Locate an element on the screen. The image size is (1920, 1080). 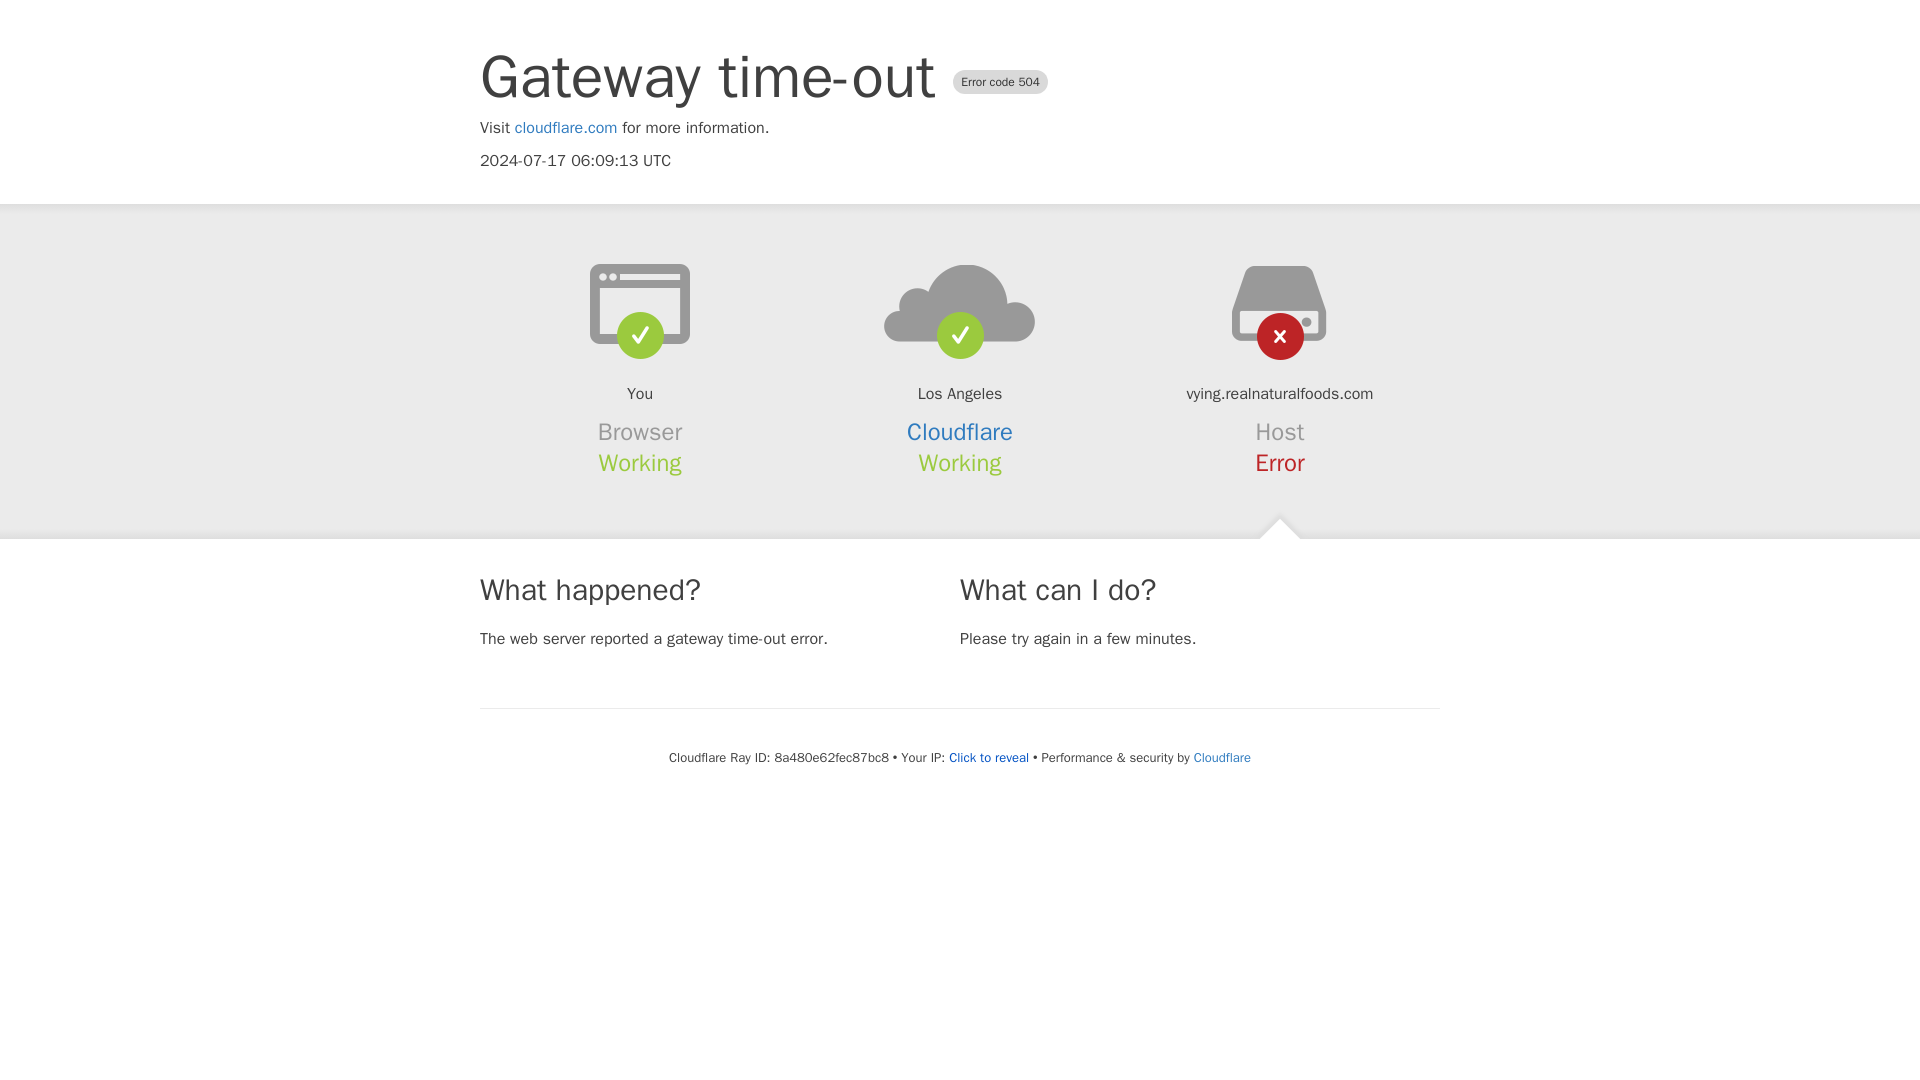
Click to reveal is located at coordinates (988, 758).